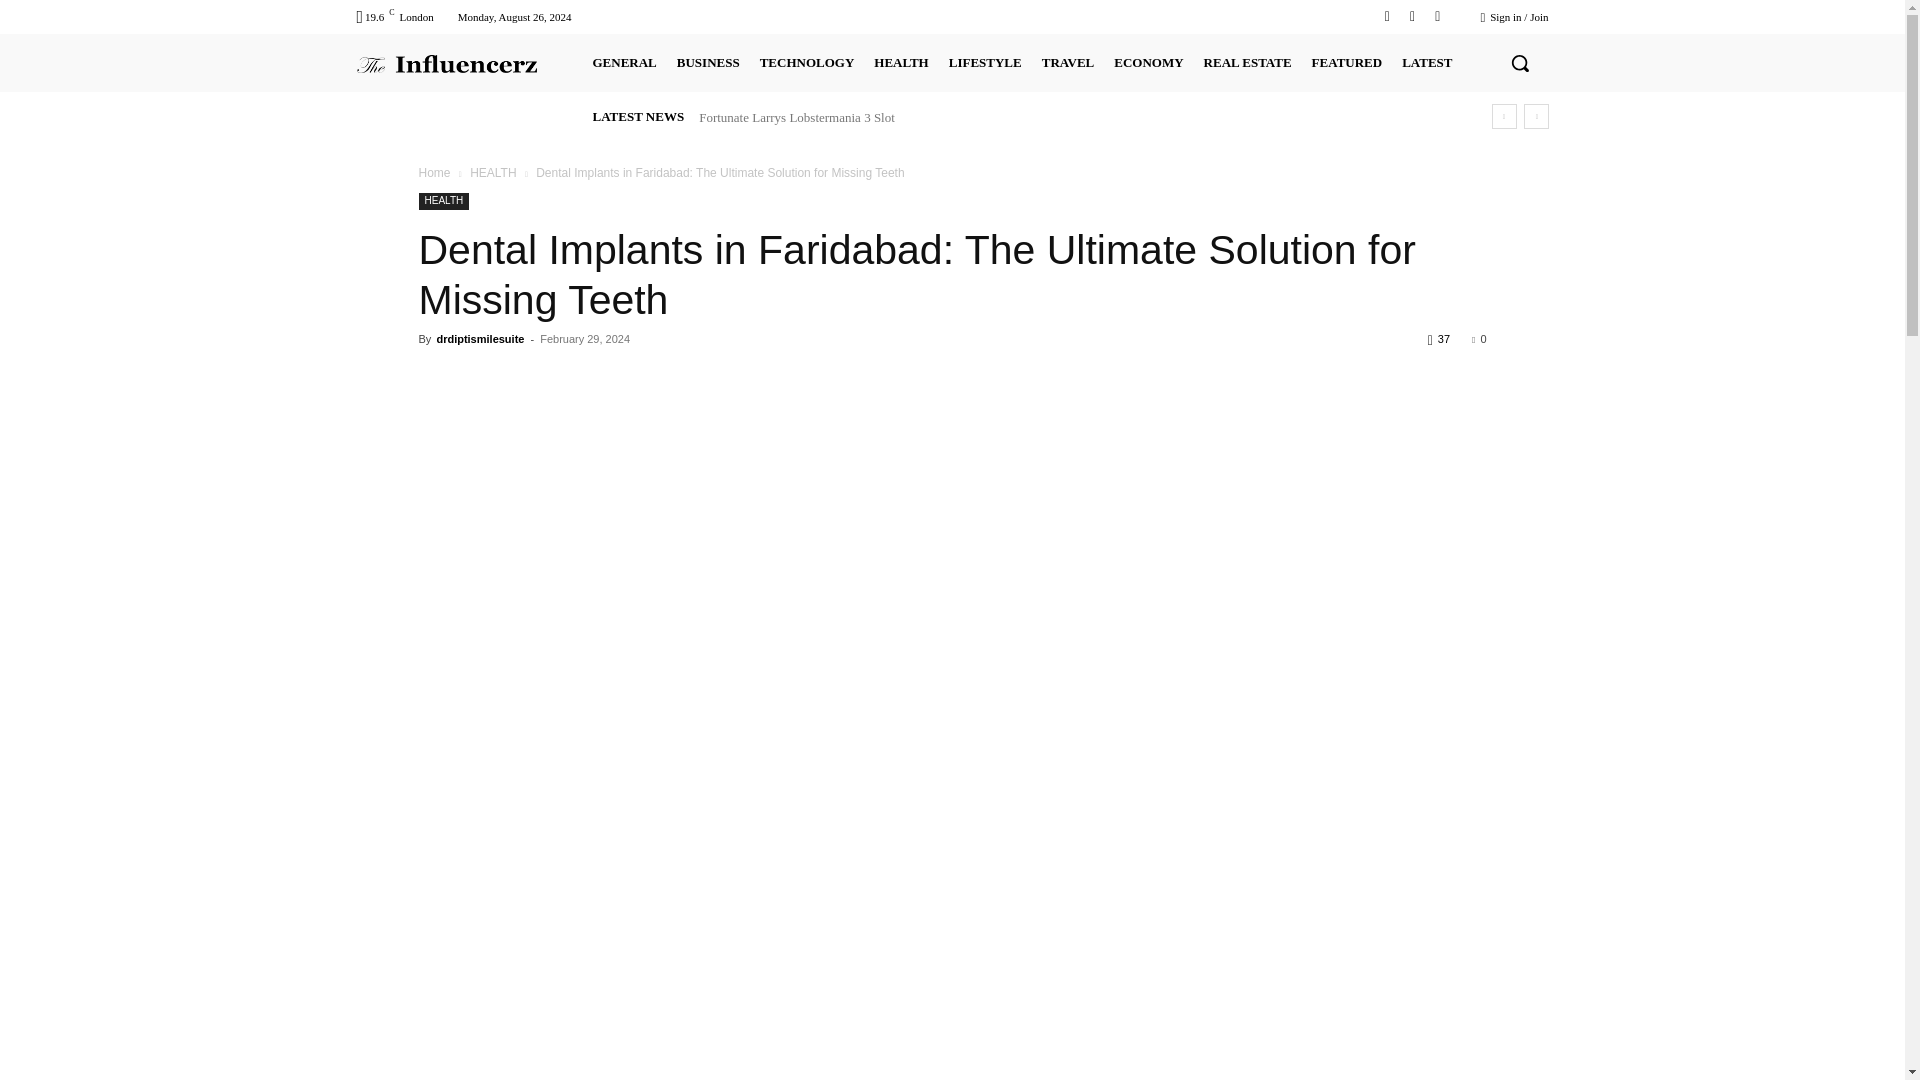  I want to click on HEALTH, so click(900, 62).